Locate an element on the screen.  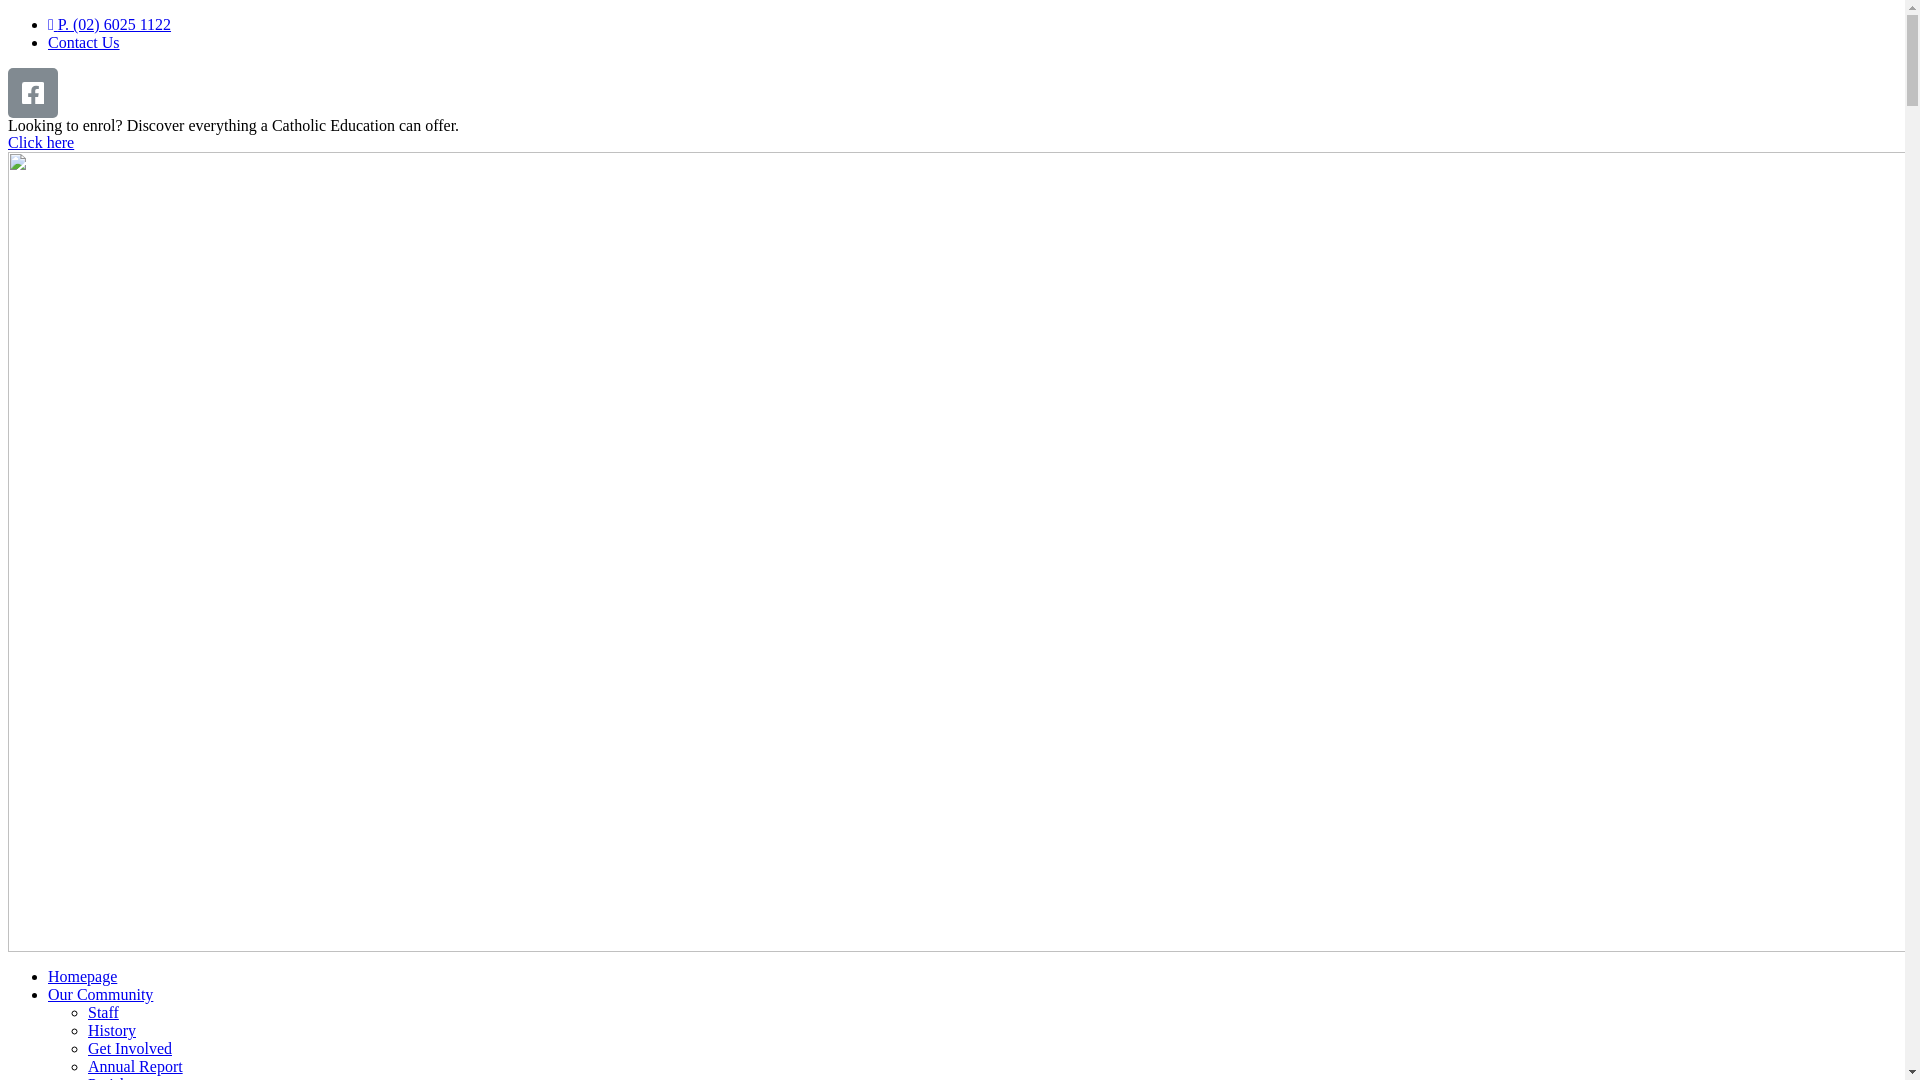
Staff is located at coordinates (104, 1012).